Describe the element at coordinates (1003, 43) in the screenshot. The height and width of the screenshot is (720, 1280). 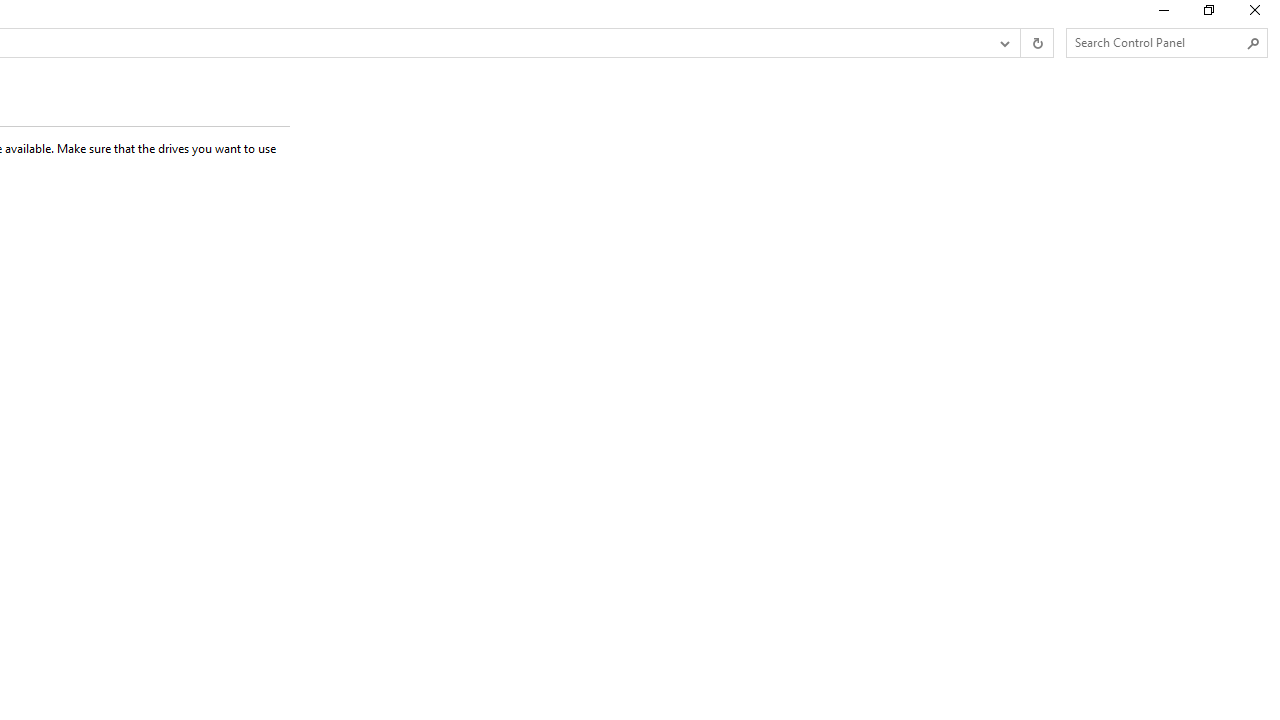
I see `Previous Locations` at that location.